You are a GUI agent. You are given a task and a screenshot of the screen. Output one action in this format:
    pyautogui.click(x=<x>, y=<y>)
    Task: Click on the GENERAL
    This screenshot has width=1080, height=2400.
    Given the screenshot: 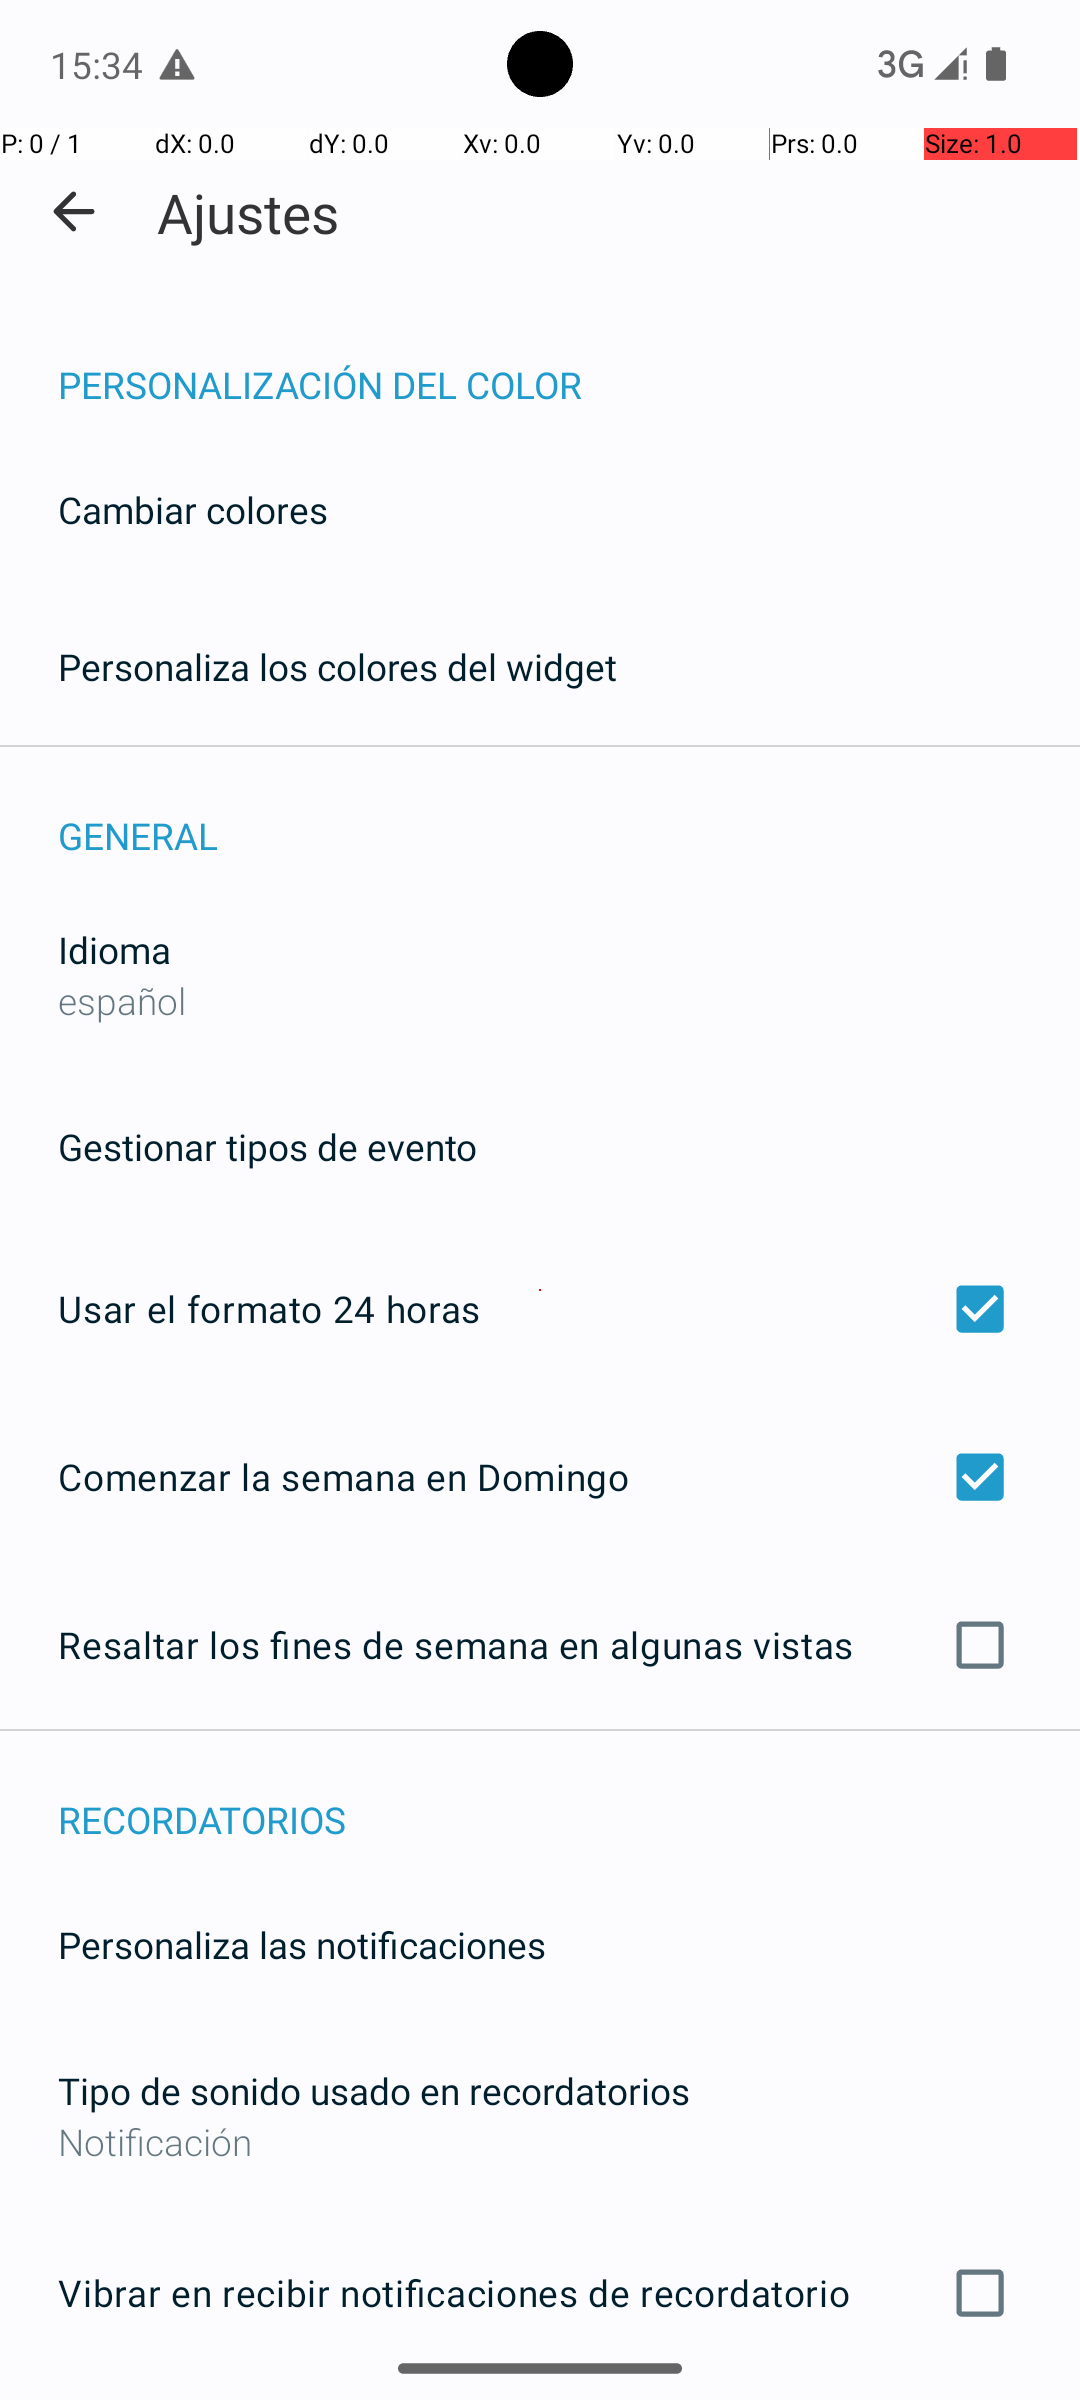 What is the action you would take?
    pyautogui.click(x=569, y=814)
    